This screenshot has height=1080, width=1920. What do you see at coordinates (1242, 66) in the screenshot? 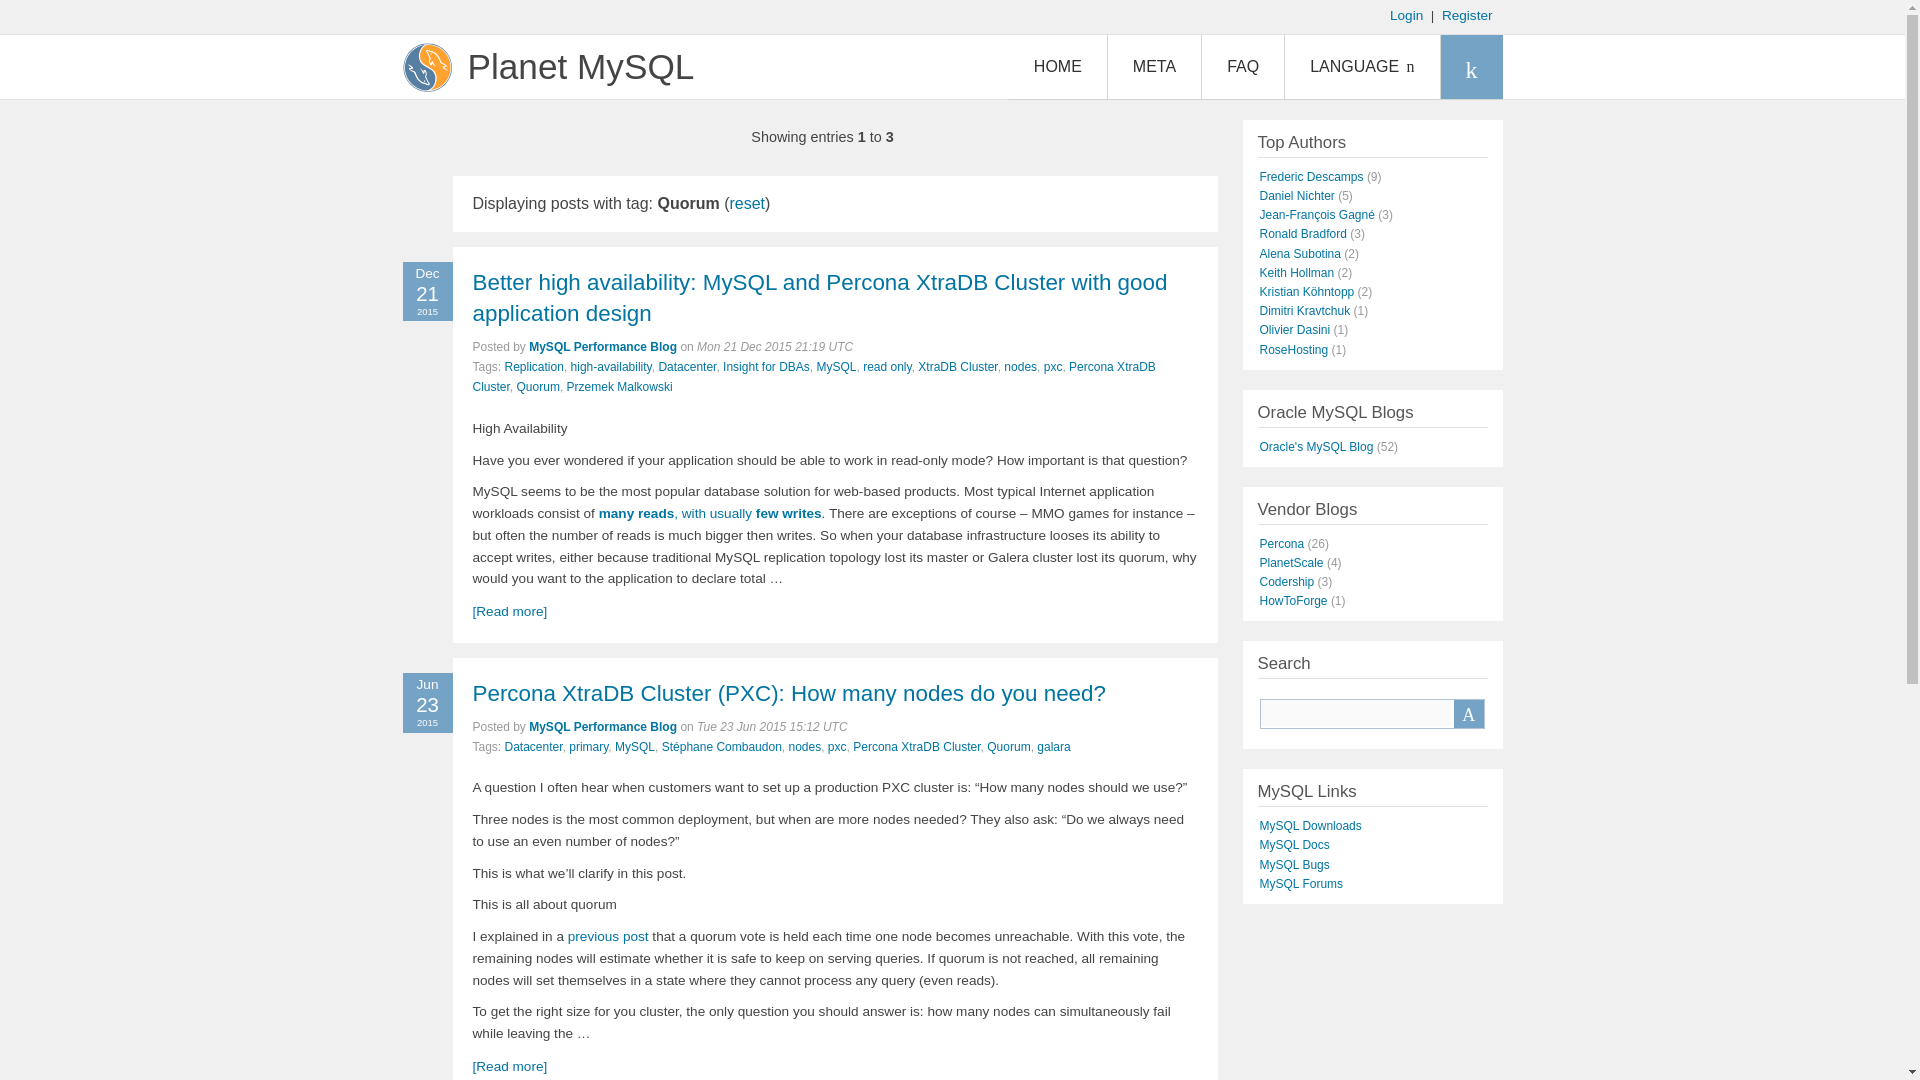
I see `FAQ` at bounding box center [1242, 66].